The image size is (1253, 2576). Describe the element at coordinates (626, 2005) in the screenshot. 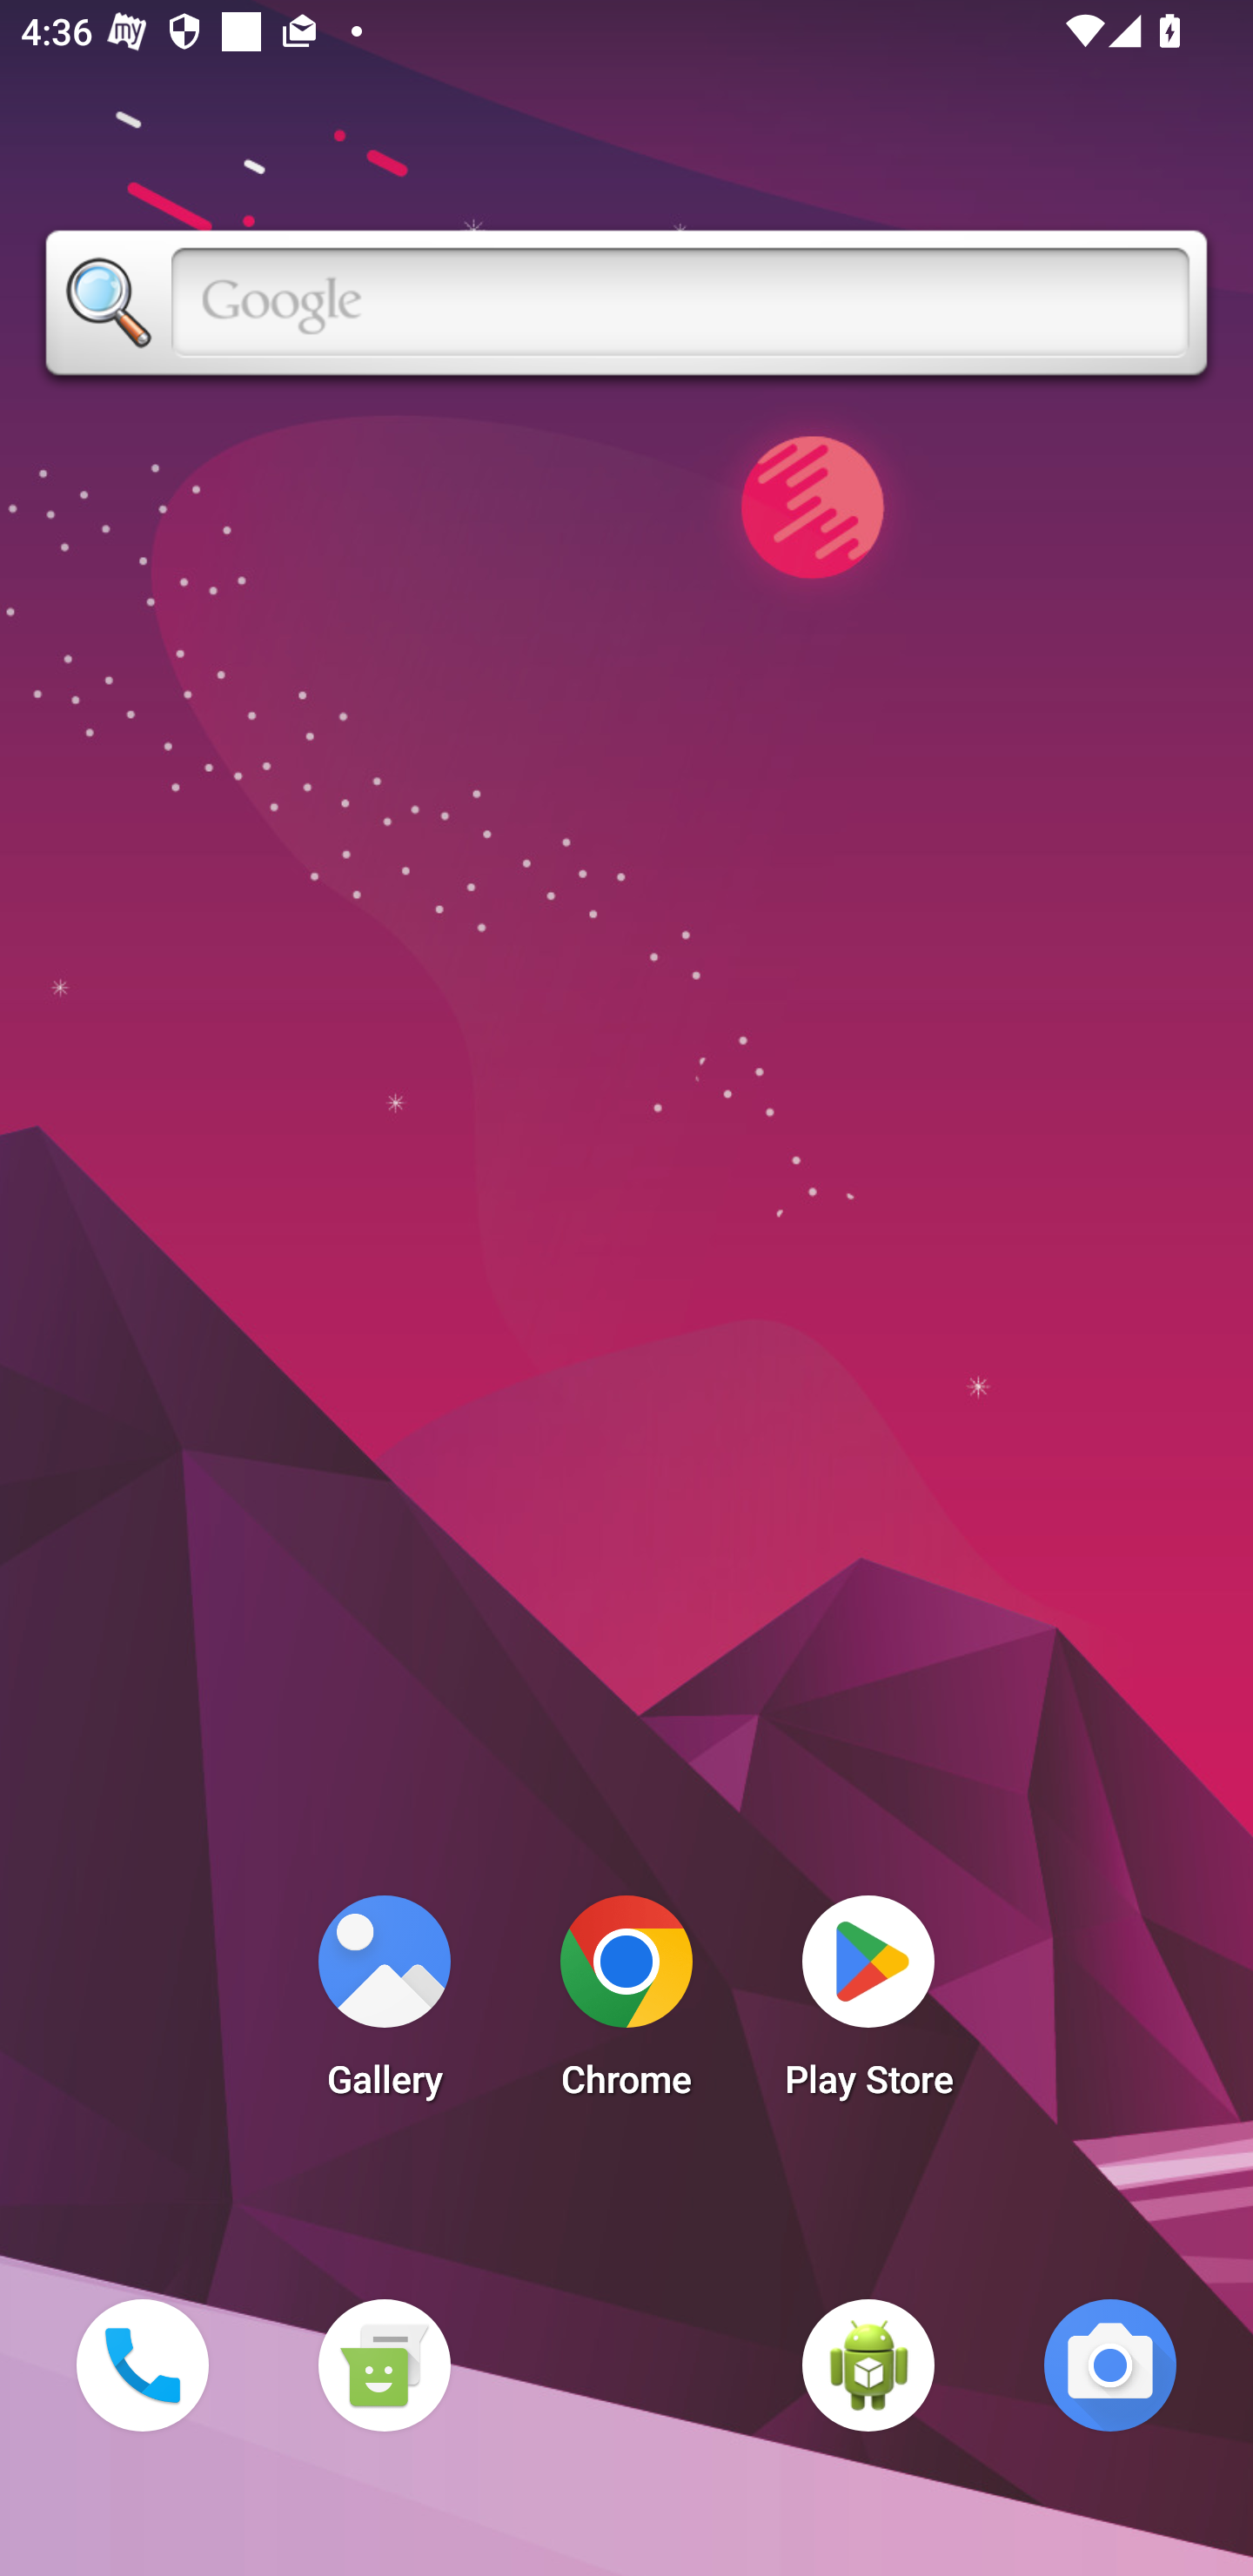

I see `Chrome` at that location.